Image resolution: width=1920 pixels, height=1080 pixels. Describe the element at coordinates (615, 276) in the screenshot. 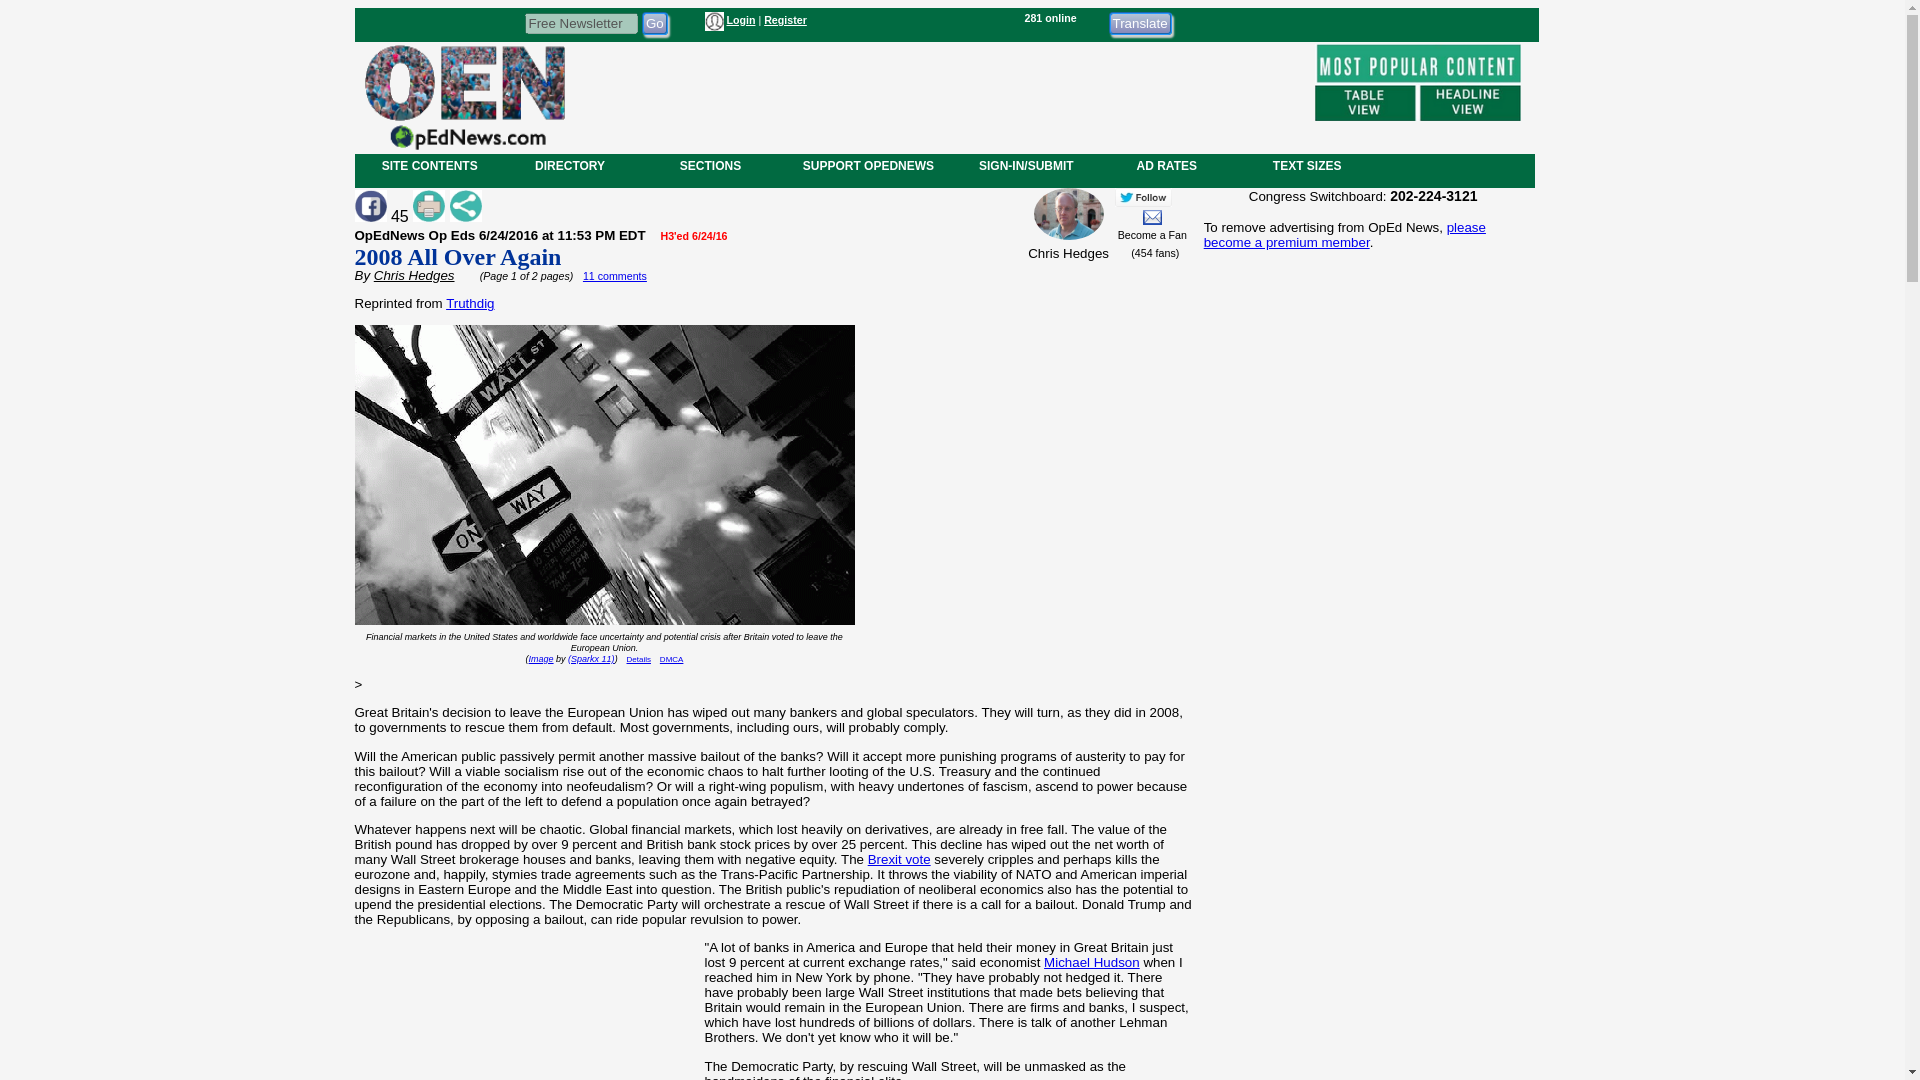

I see `11 comments` at that location.